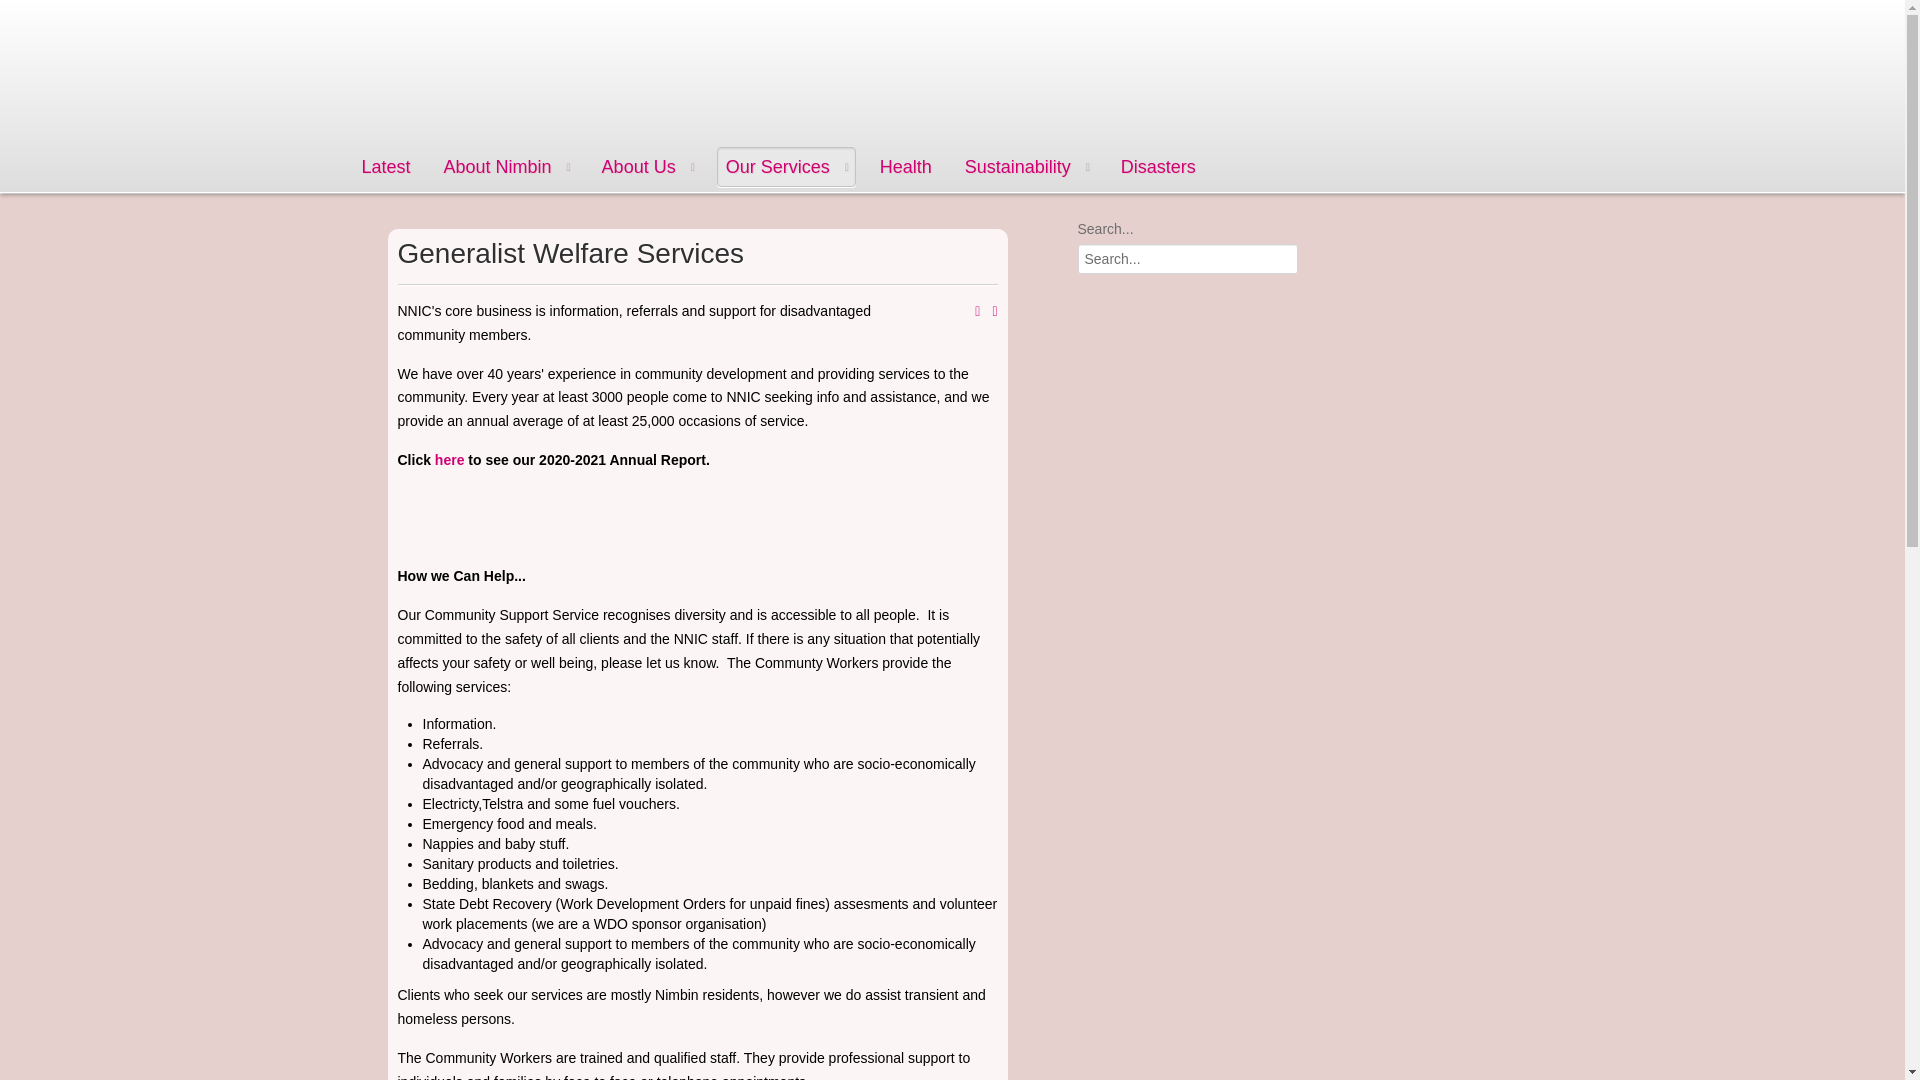  Describe the element at coordinates (450, 460) in the screenshot. I see `here` at that location.